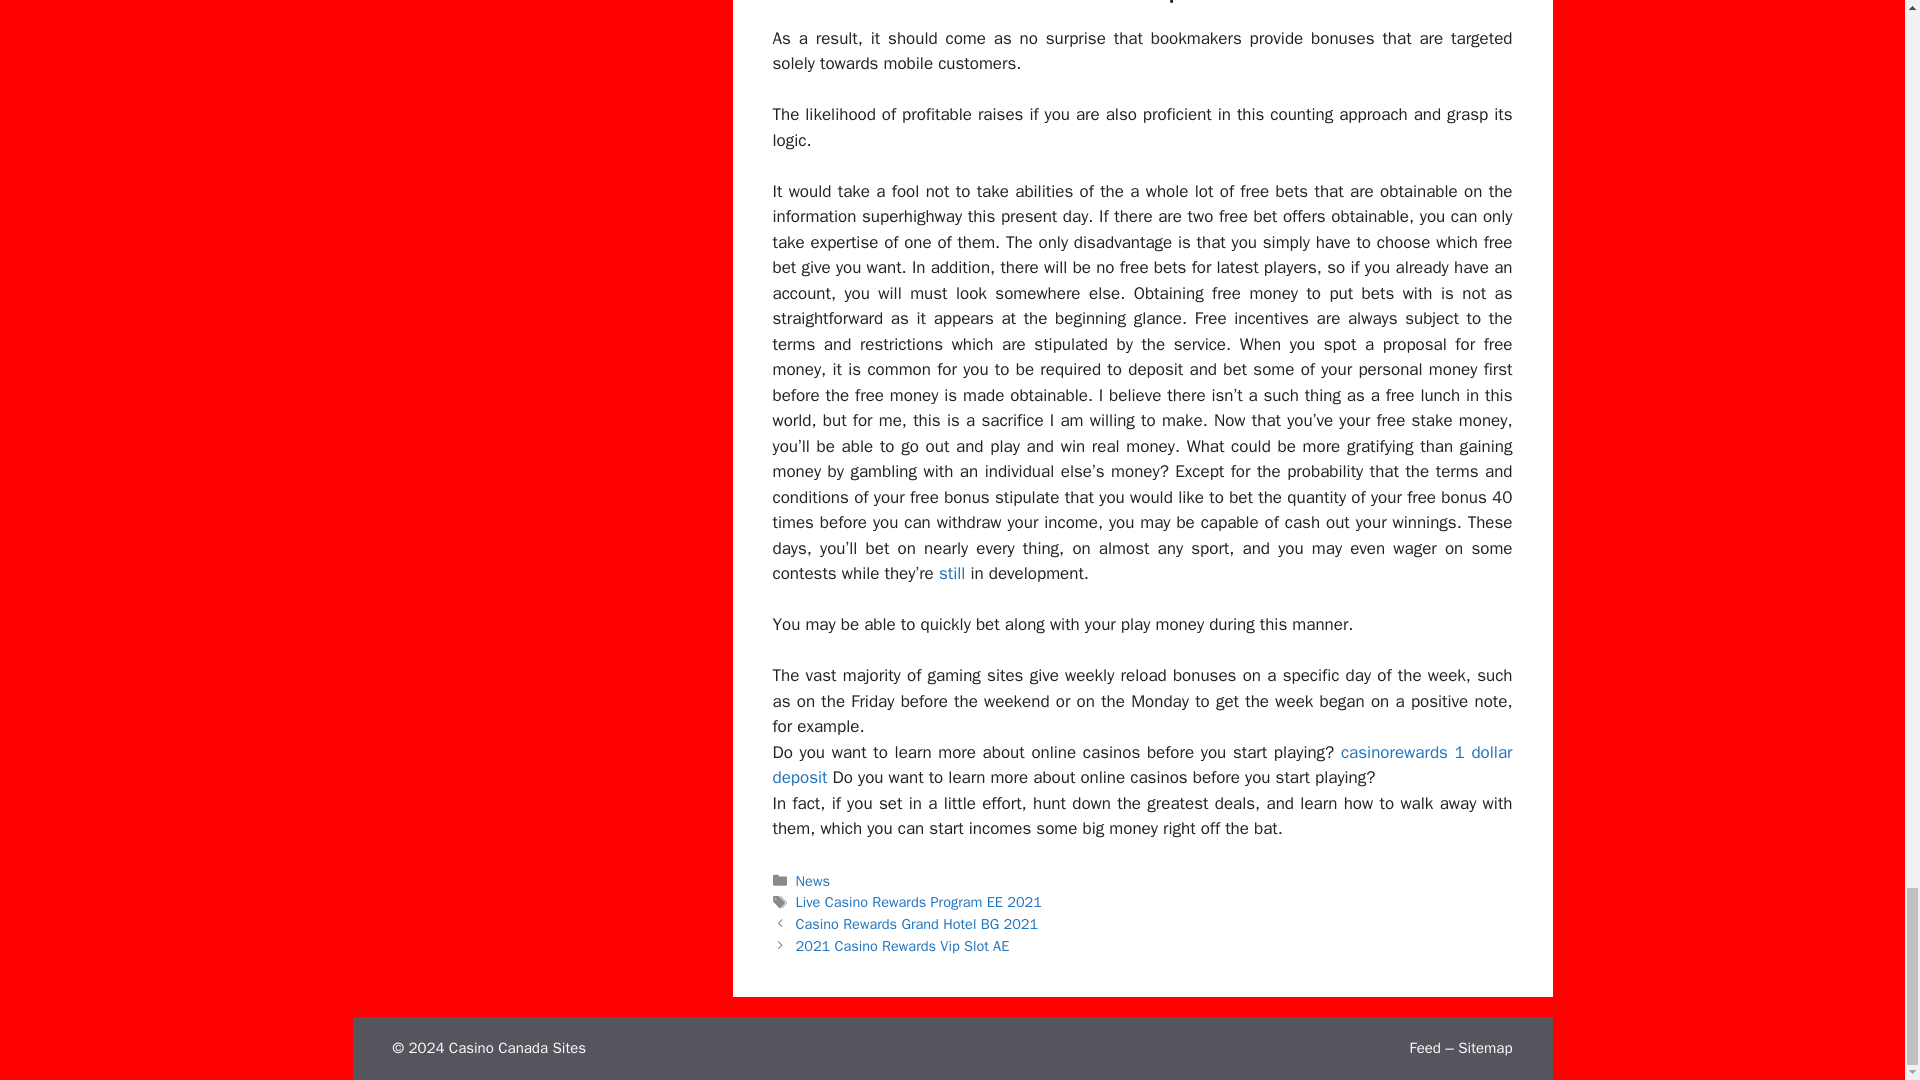 Image resolution: width=1920 pixels, height=1080 pixels. What do you see at coordinates (917, 924) in the screenshot?
I see `Previous` at bounding box center [917, 924].